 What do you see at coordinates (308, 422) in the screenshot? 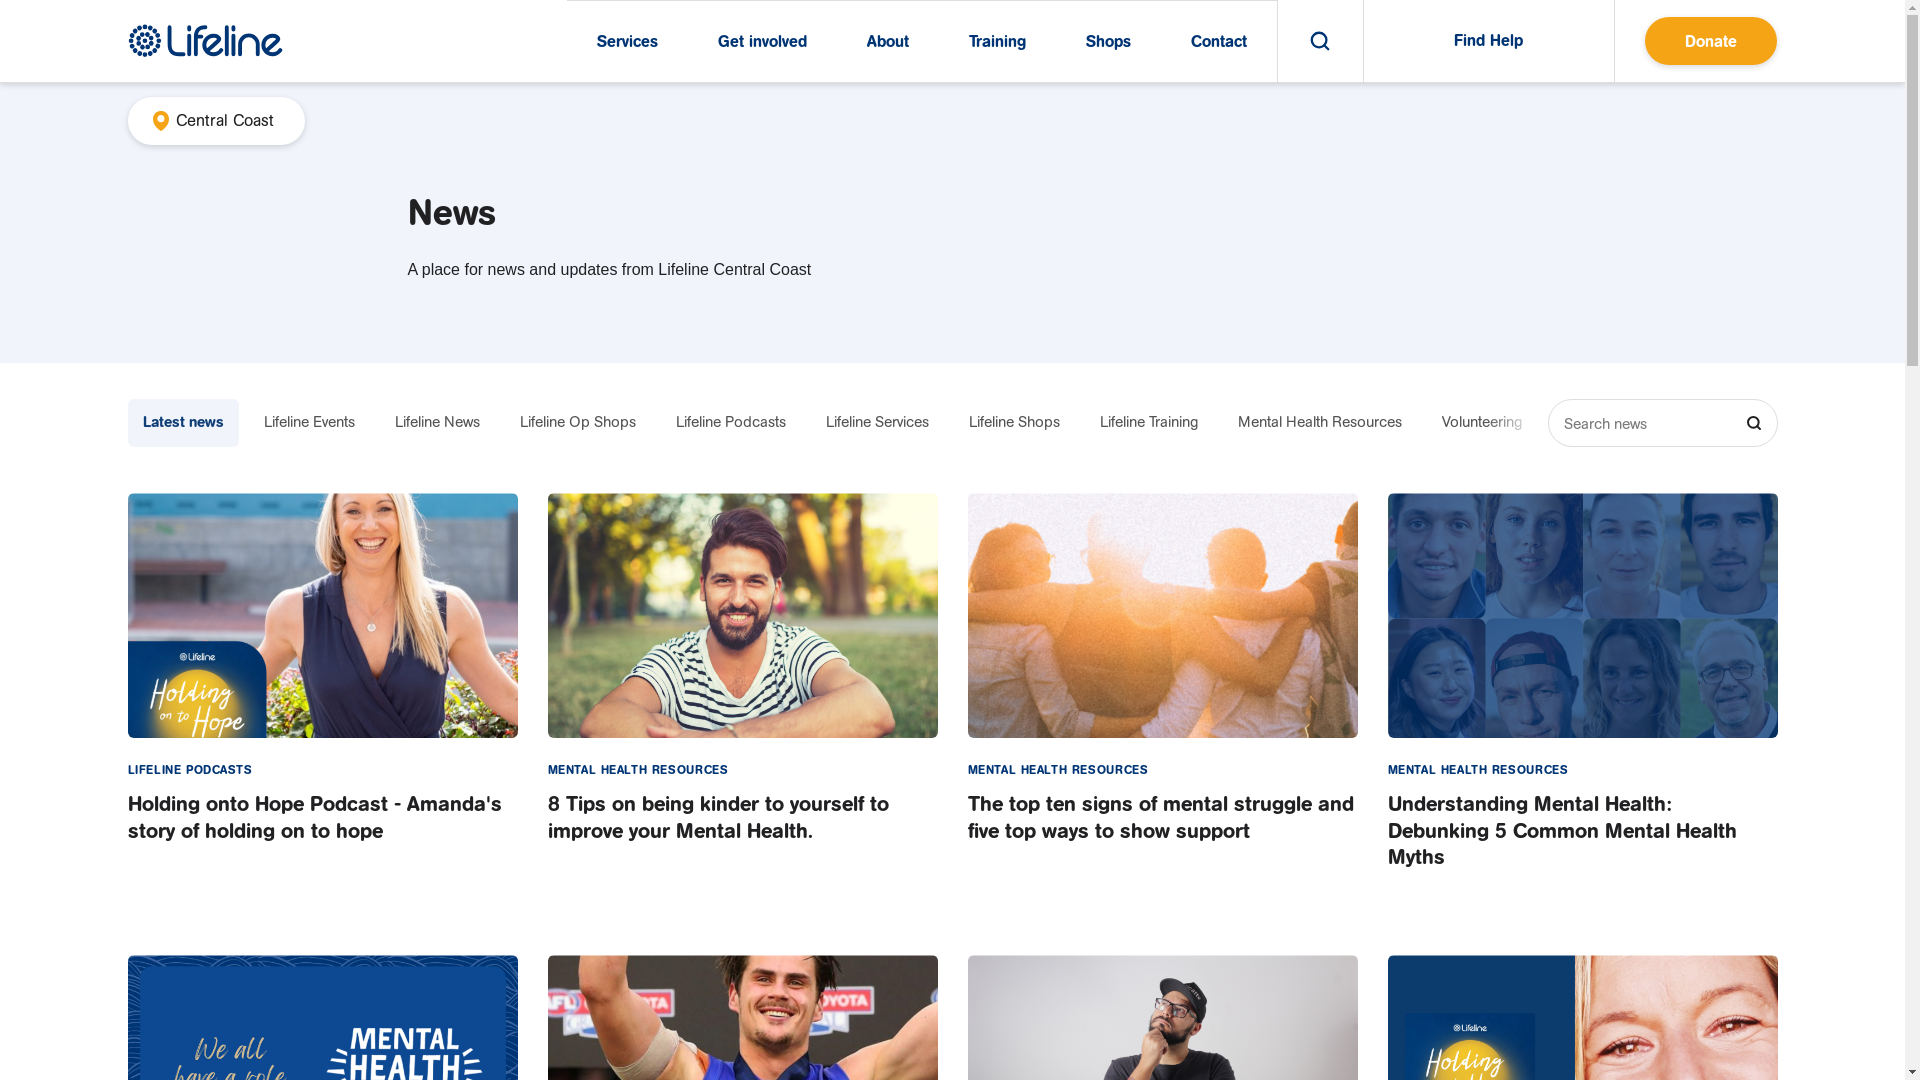
I see `Lifeline Events` at bounding box center [308, 422].